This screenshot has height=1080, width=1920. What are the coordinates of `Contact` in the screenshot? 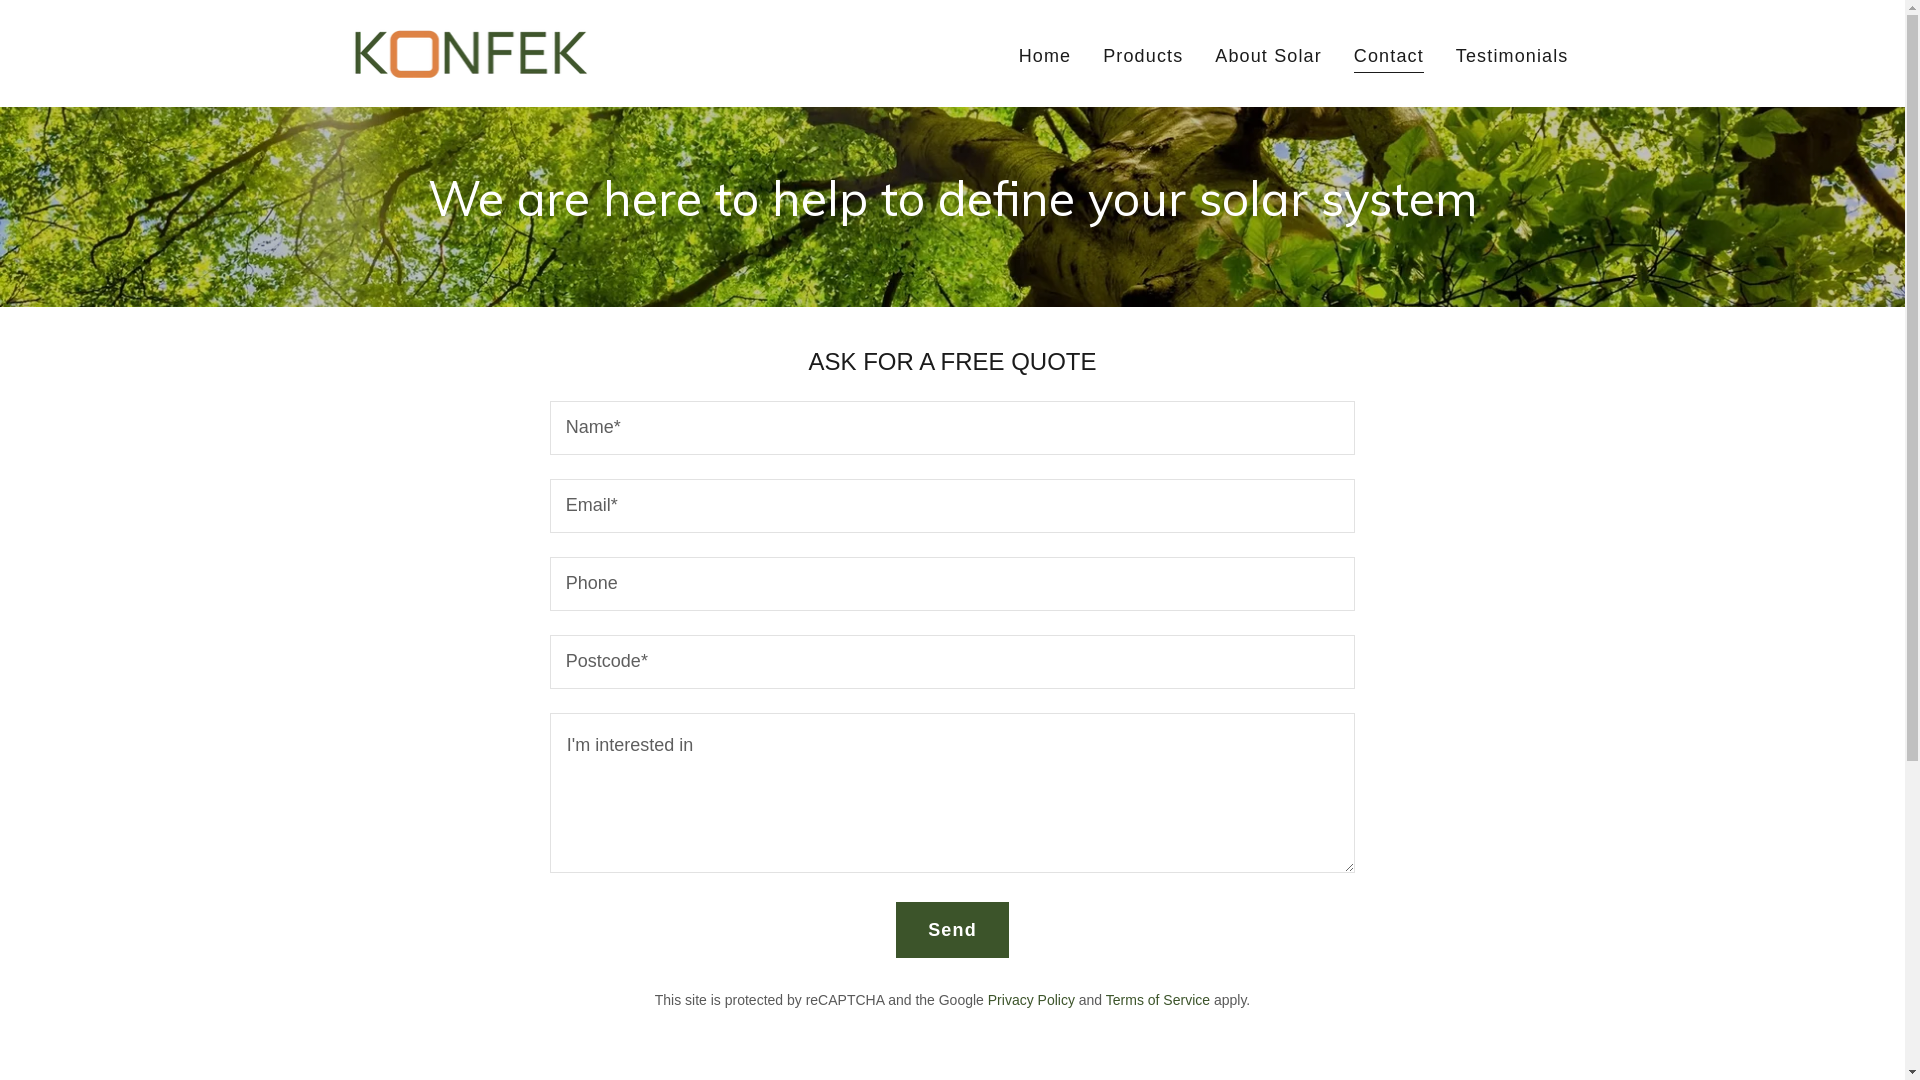 It's located at (1389, 58).